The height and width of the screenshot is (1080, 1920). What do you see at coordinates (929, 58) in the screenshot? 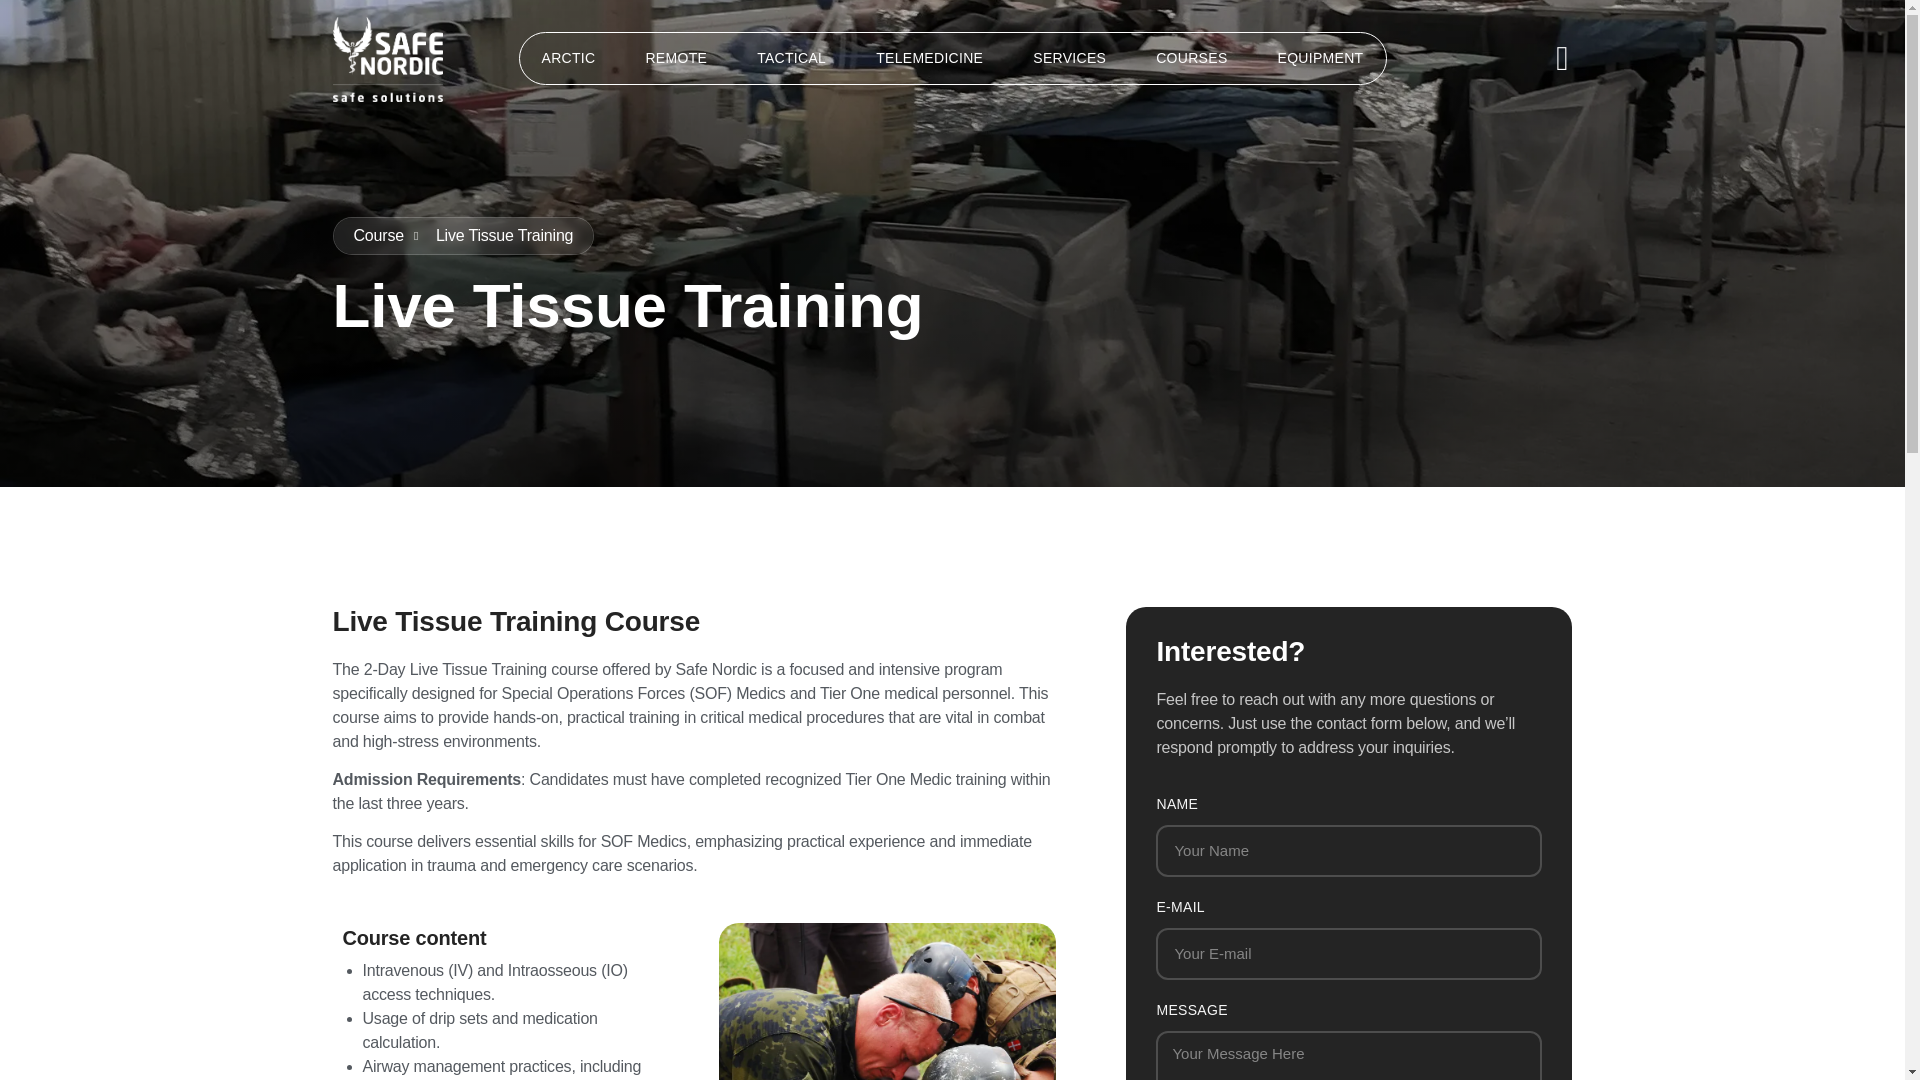
I see `TELEMEDICINE` at bounding box center [929, 58].